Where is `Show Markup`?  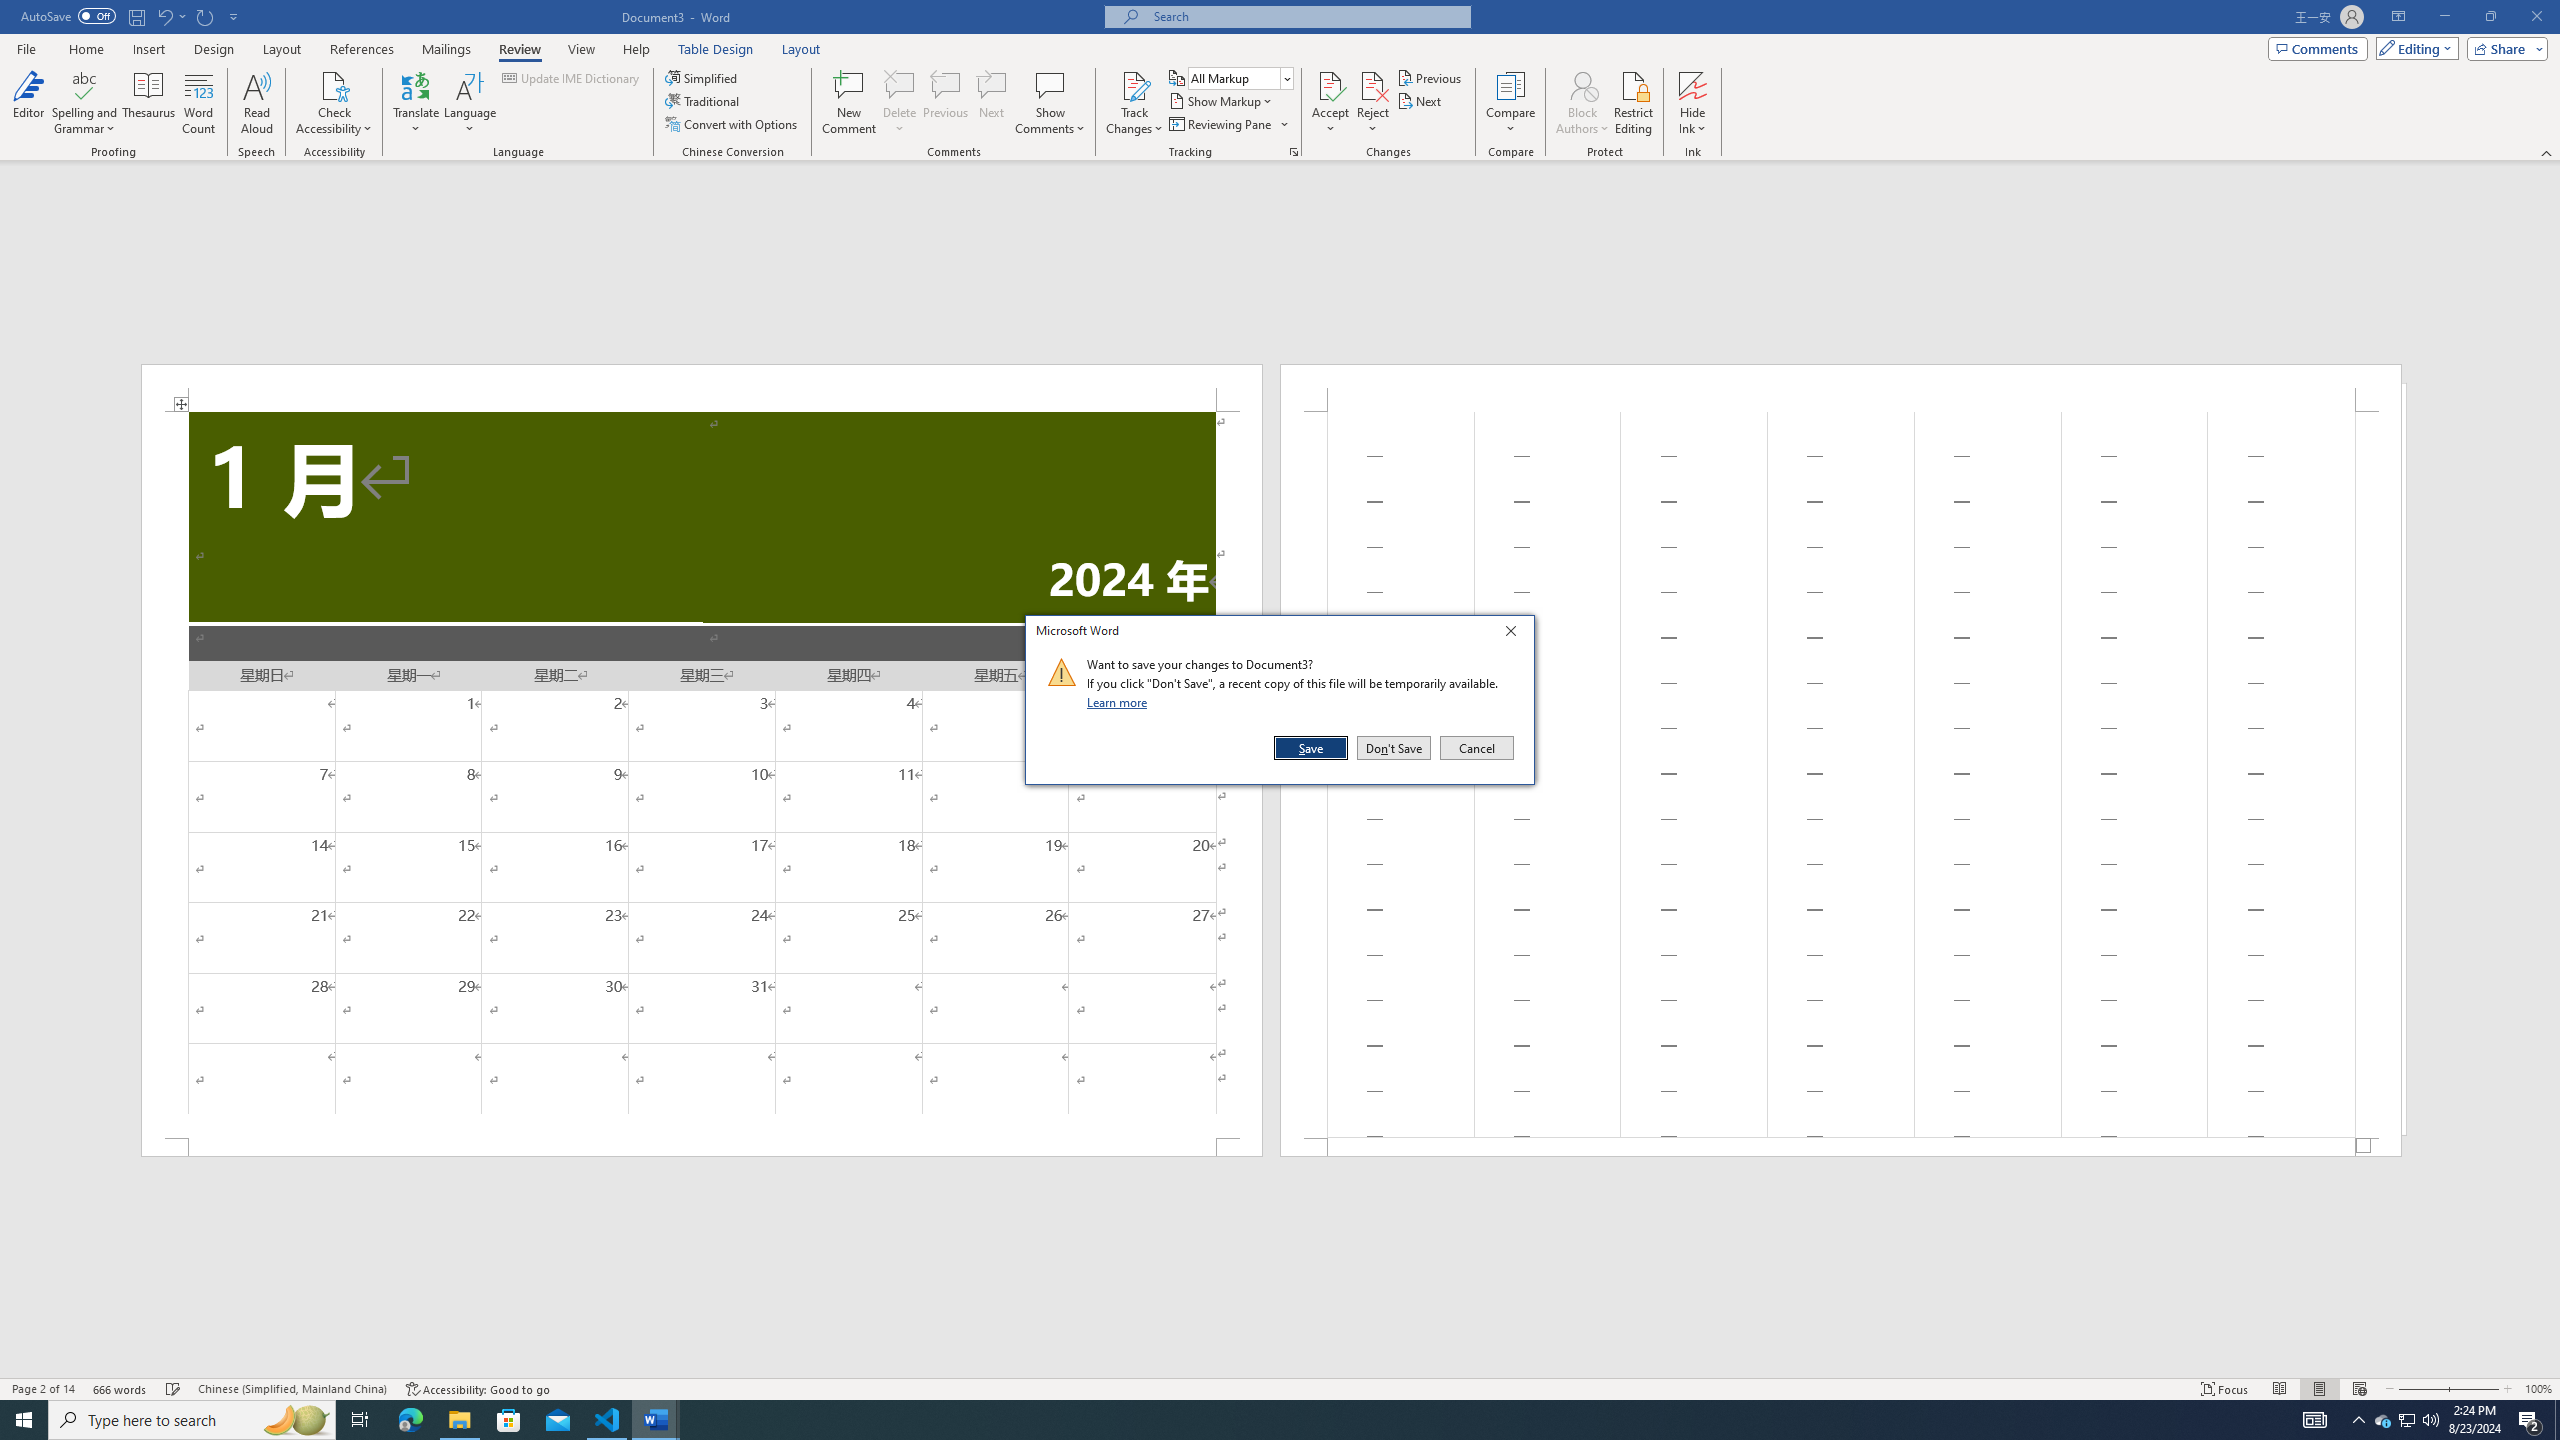
Show Markup is located at coordinates (1228, 124).